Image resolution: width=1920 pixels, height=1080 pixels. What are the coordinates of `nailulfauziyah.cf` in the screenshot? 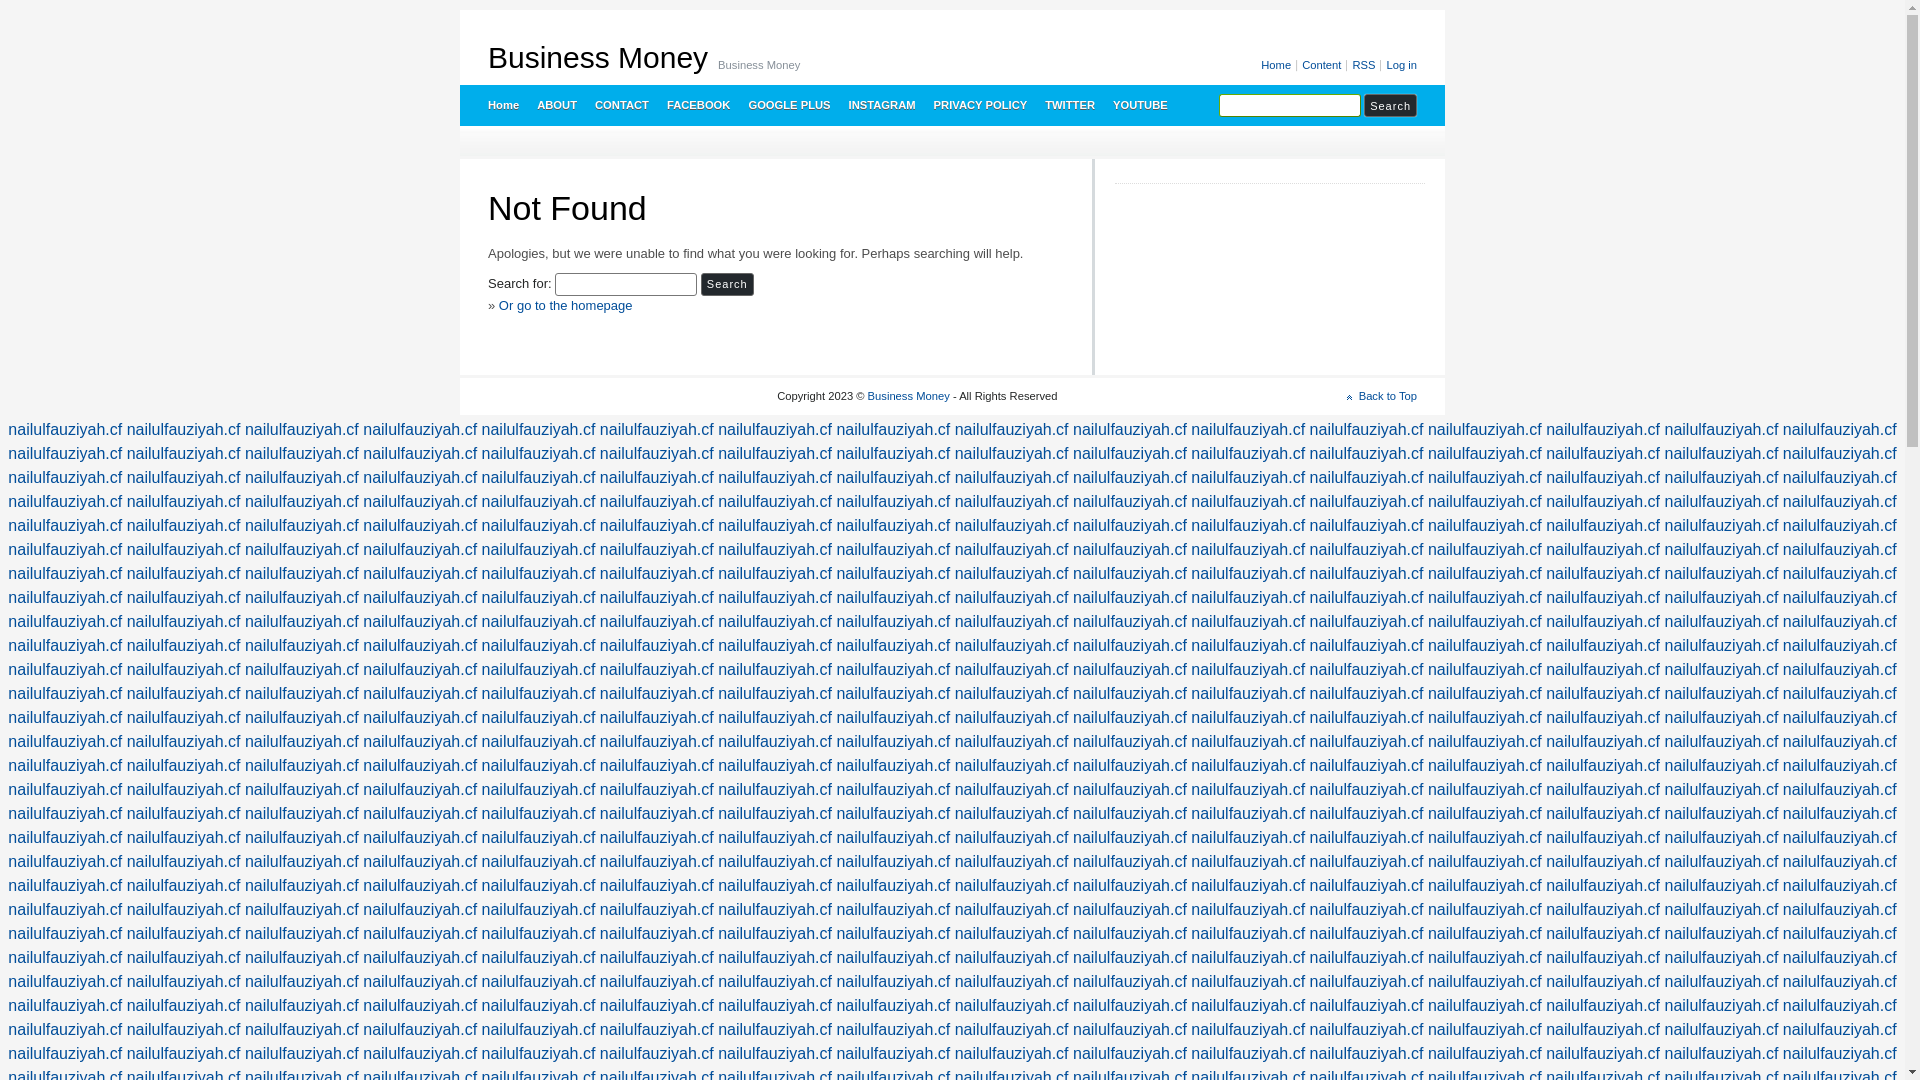 It's located at (1367, 694).